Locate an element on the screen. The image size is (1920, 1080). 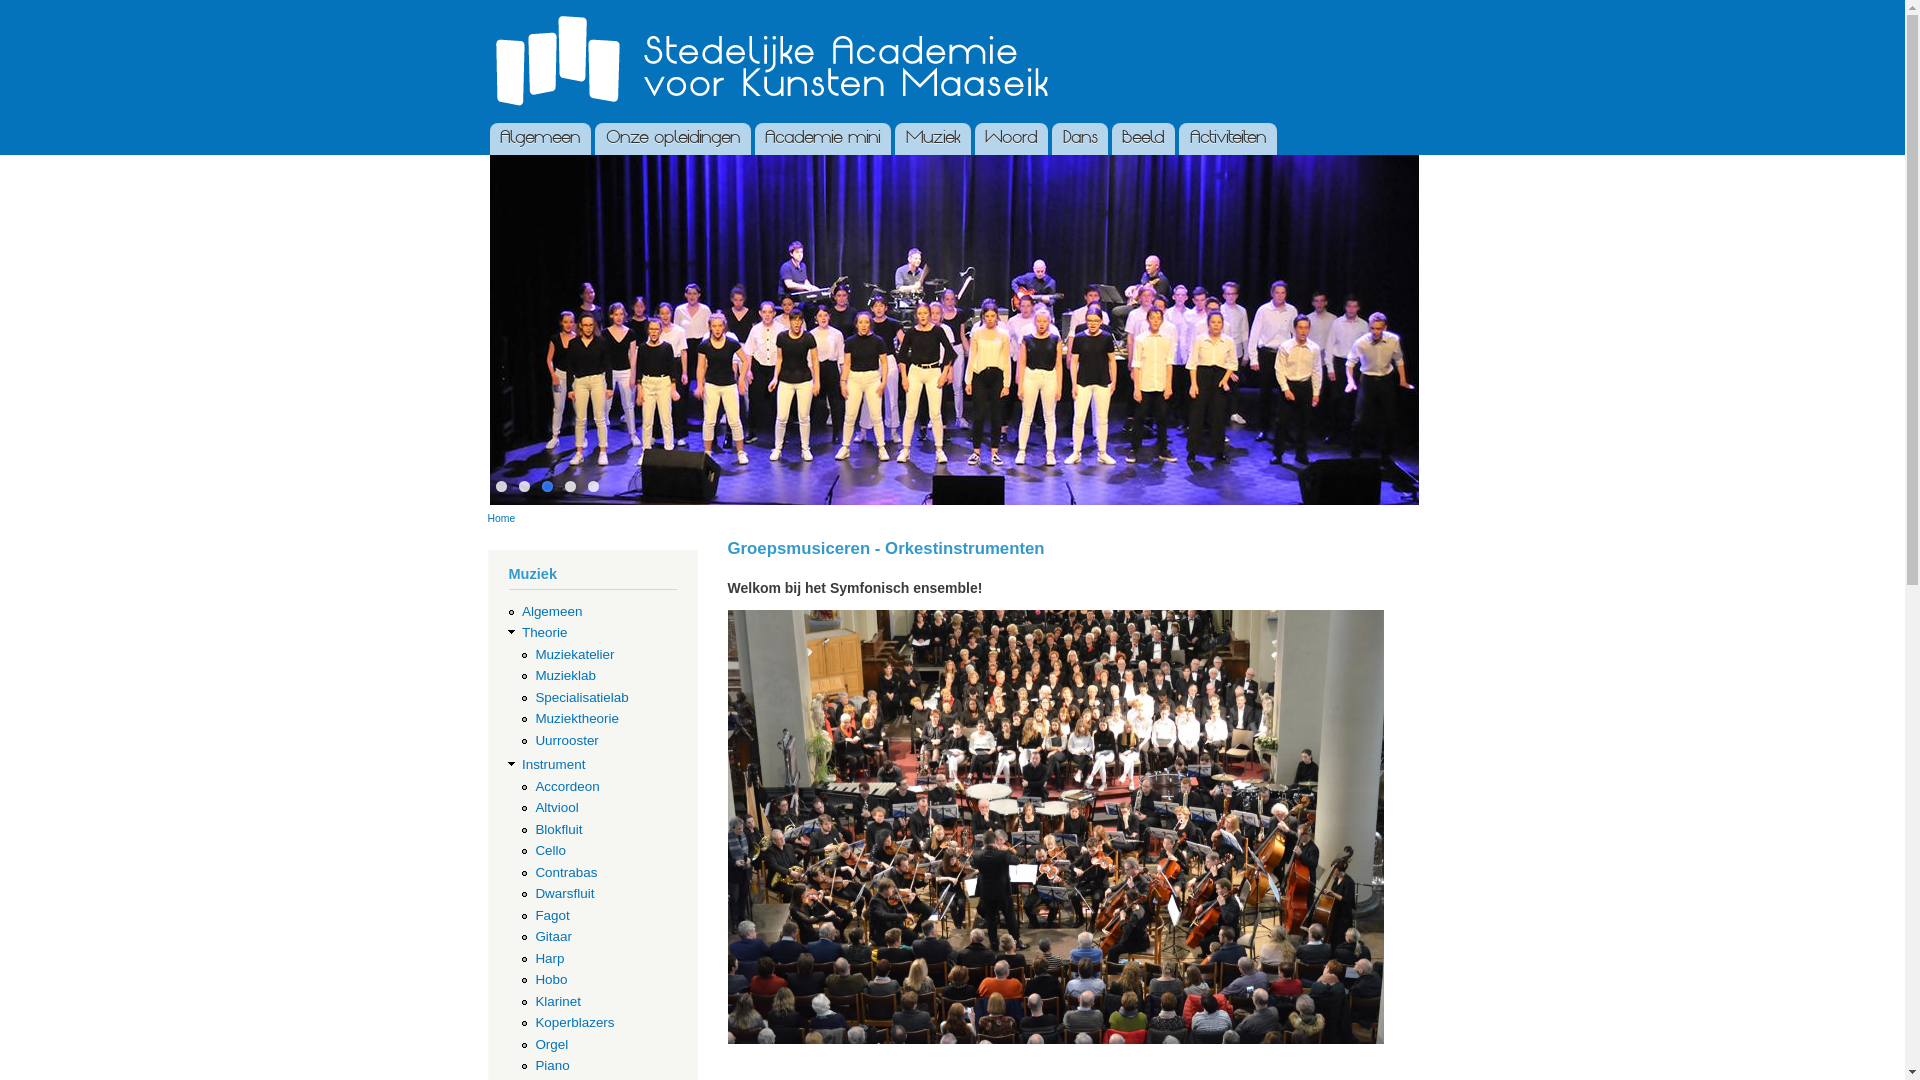
Theorie is located at coordinates (545, 632).